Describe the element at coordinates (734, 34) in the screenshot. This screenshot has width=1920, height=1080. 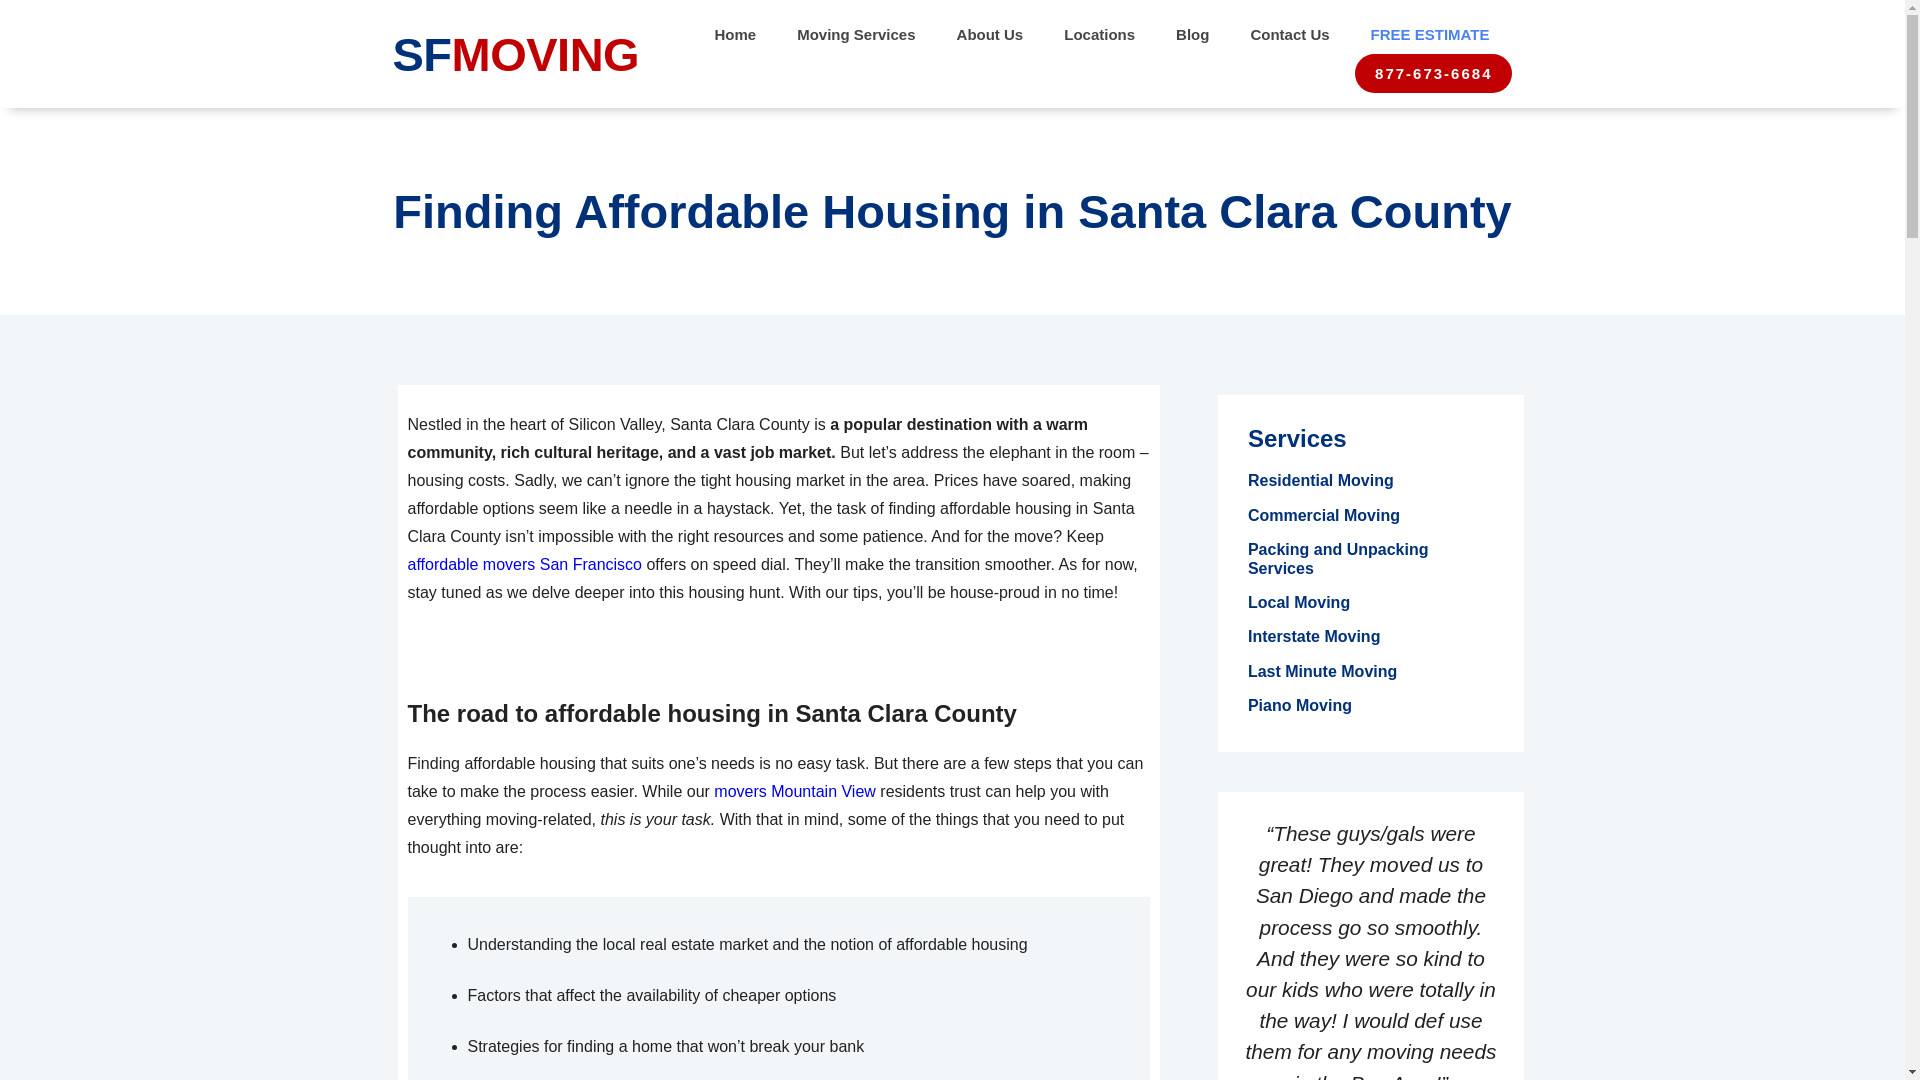
I see `Home` at that location.